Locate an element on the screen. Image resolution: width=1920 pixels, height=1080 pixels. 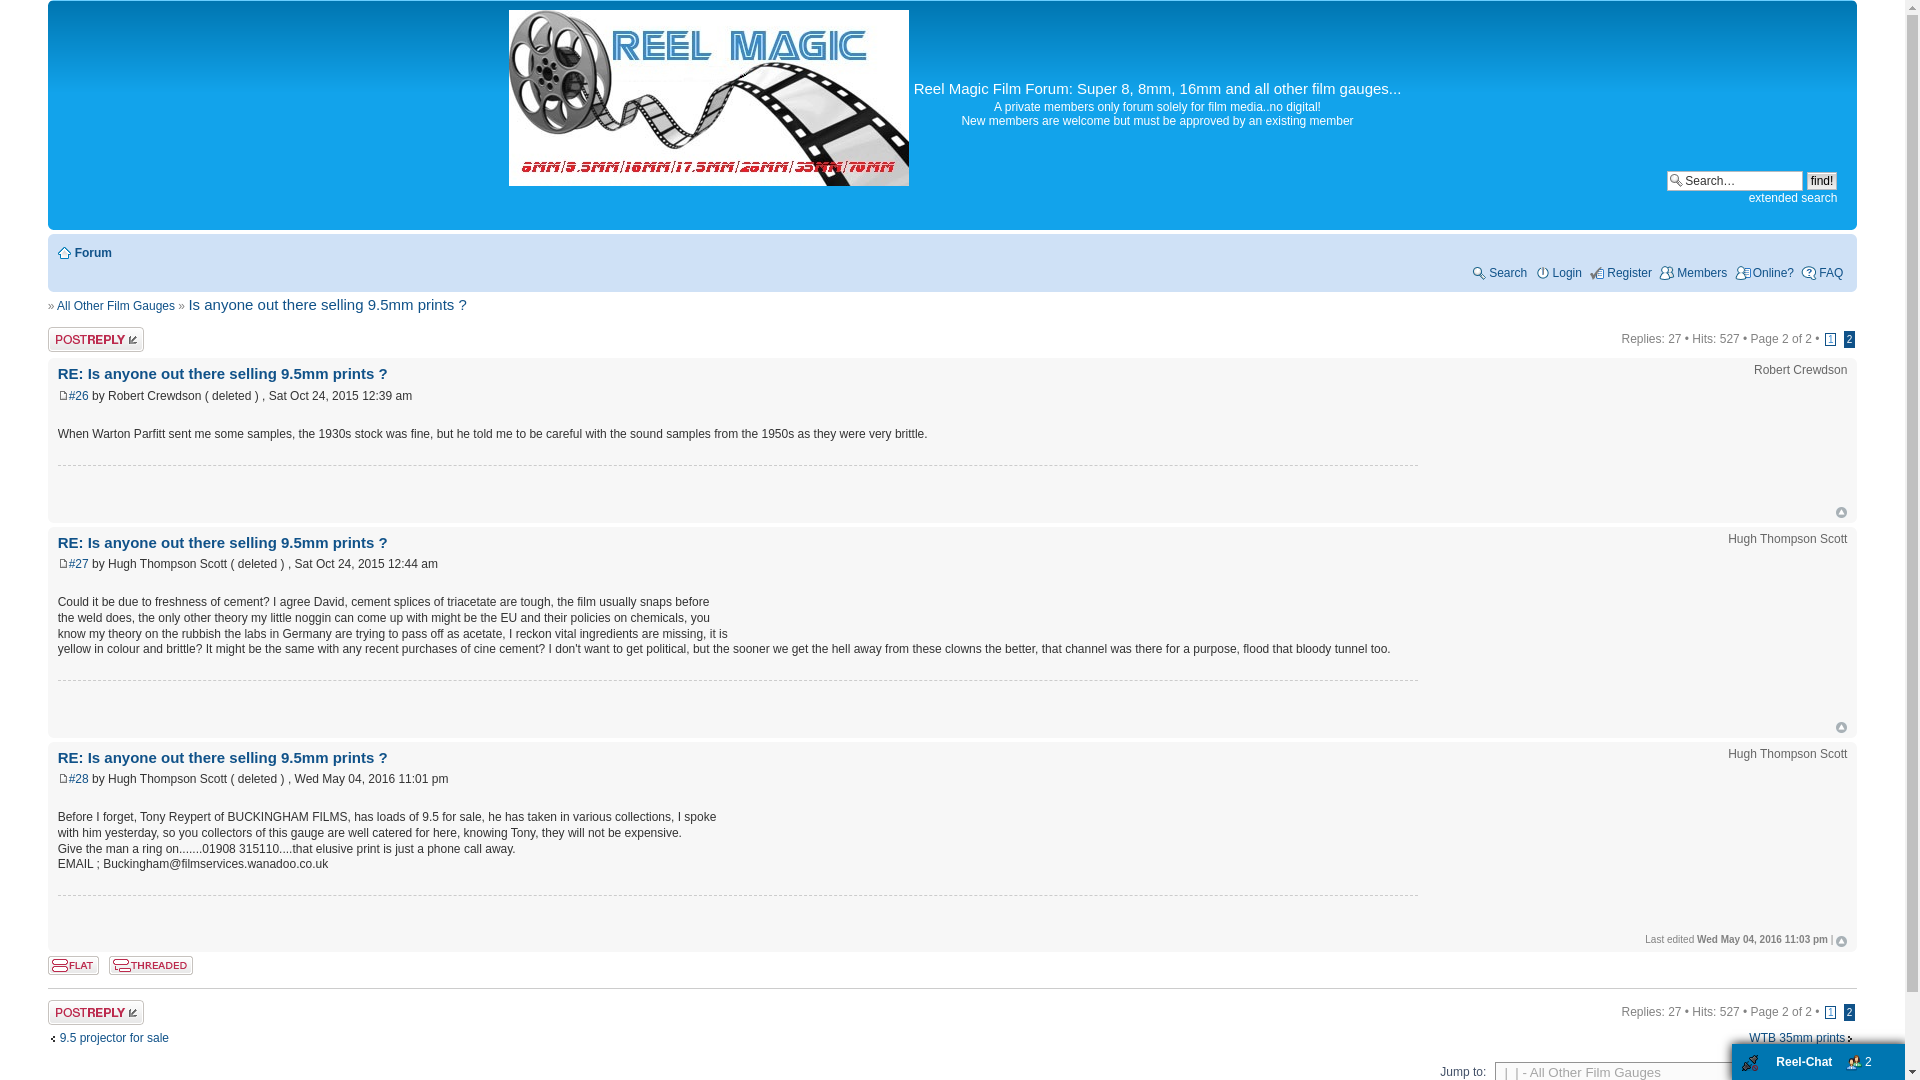
Search is located at coordinates (1498, 272).